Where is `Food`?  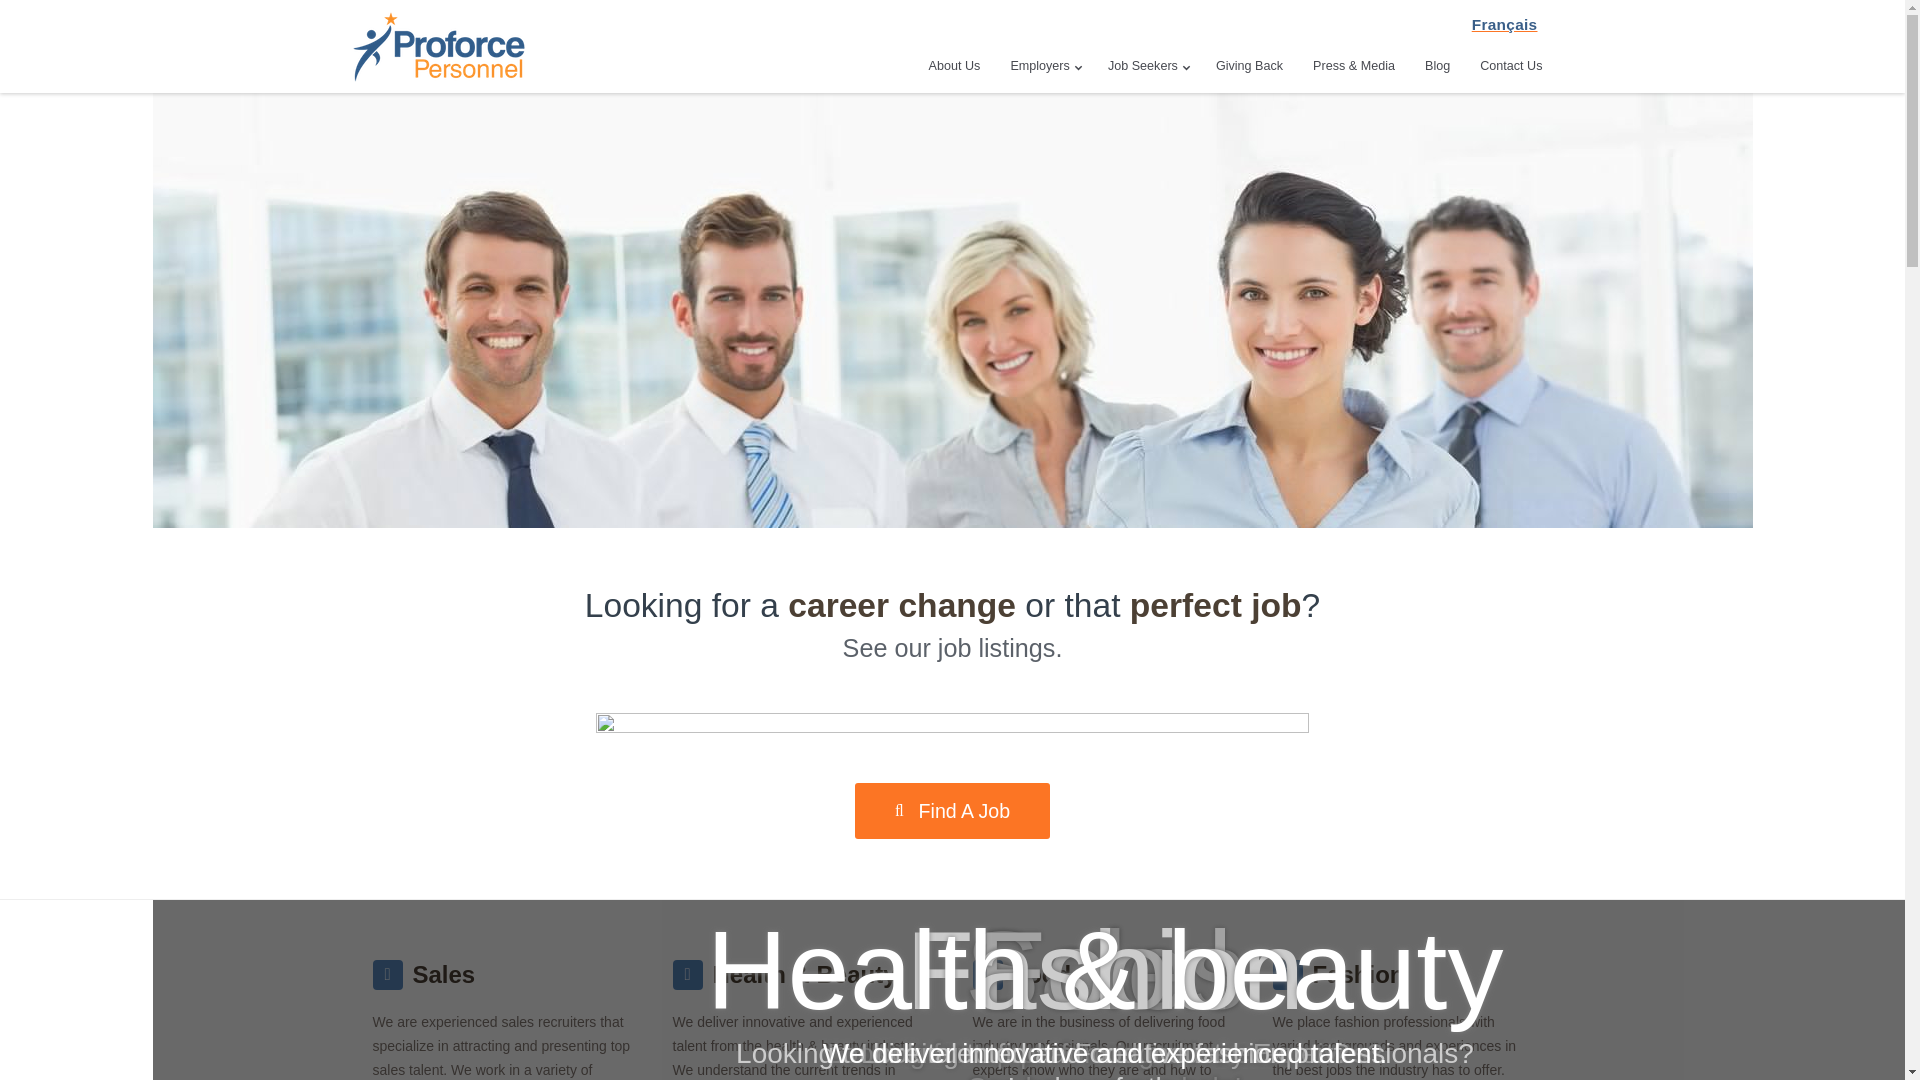 Food is located at coordinates (1041, 974).